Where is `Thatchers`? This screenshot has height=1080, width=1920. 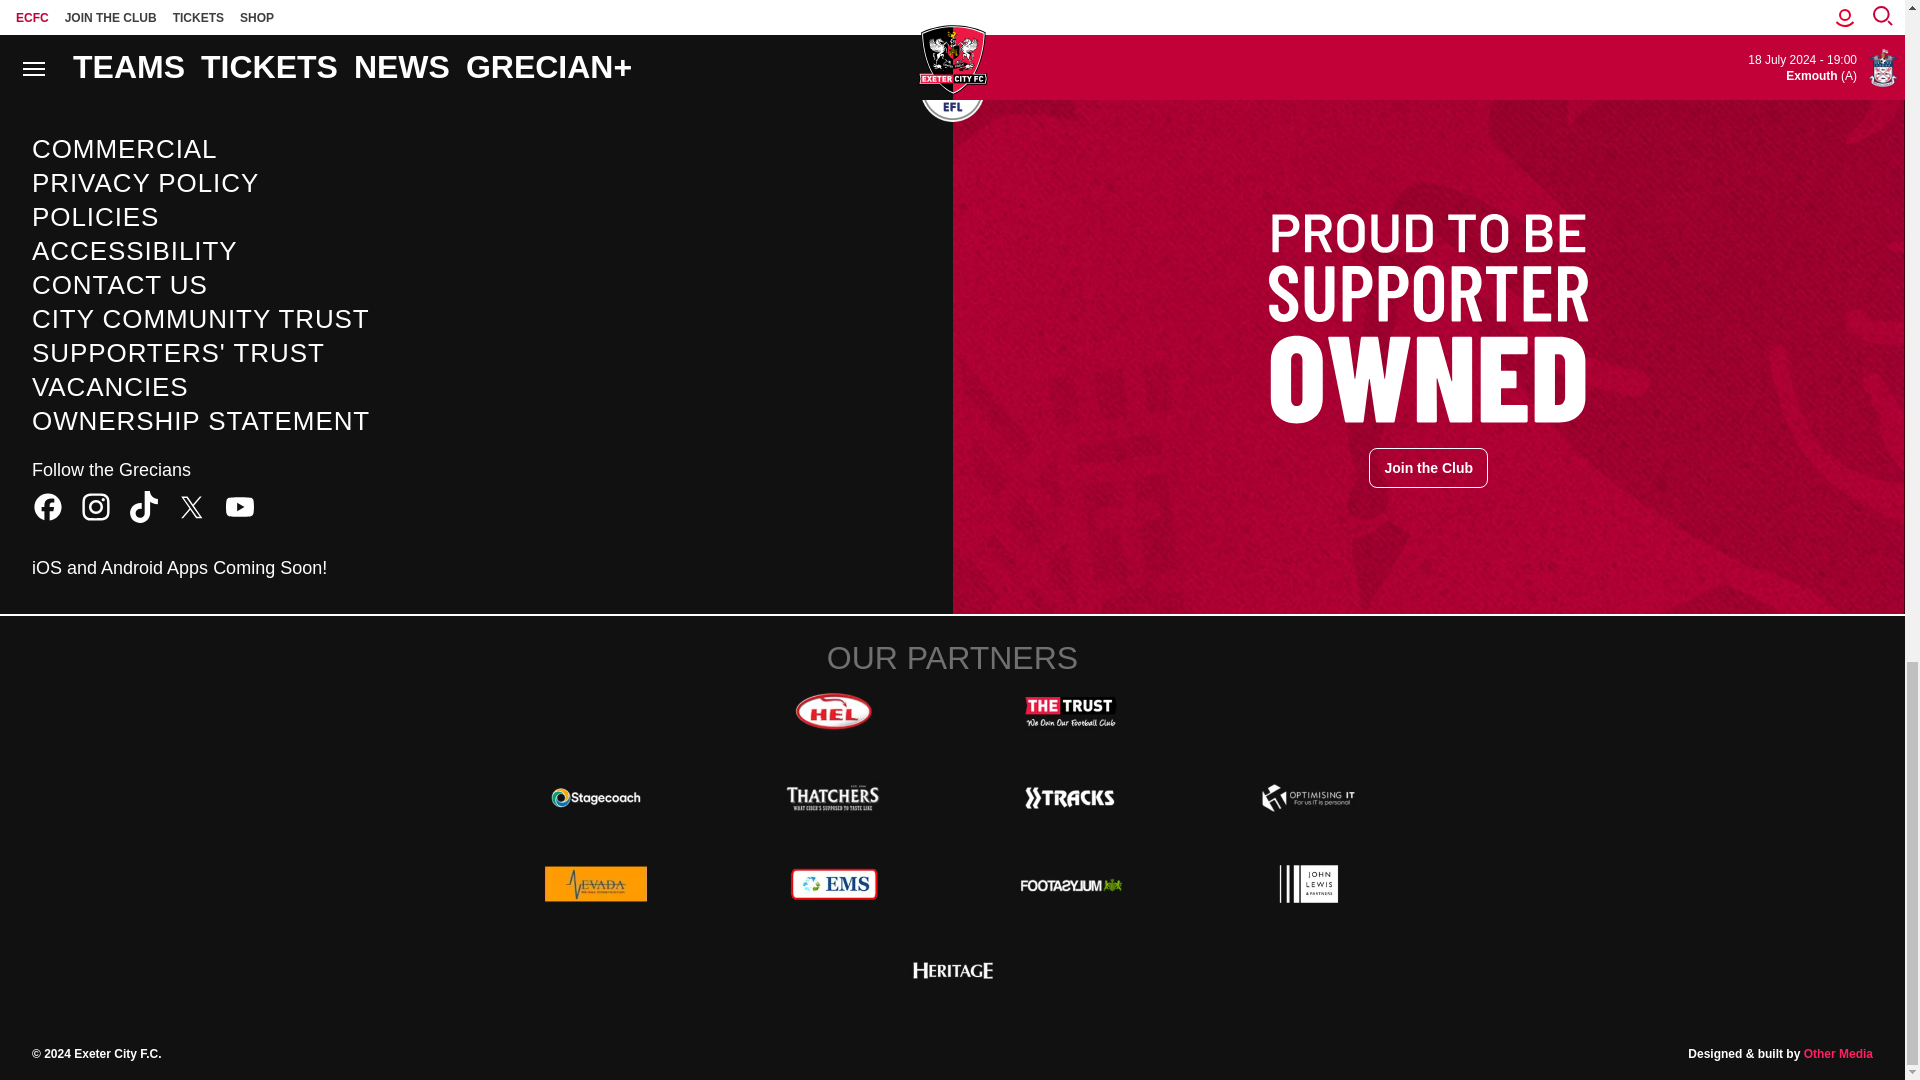
Thatchers is located at coordinates (834, 797).